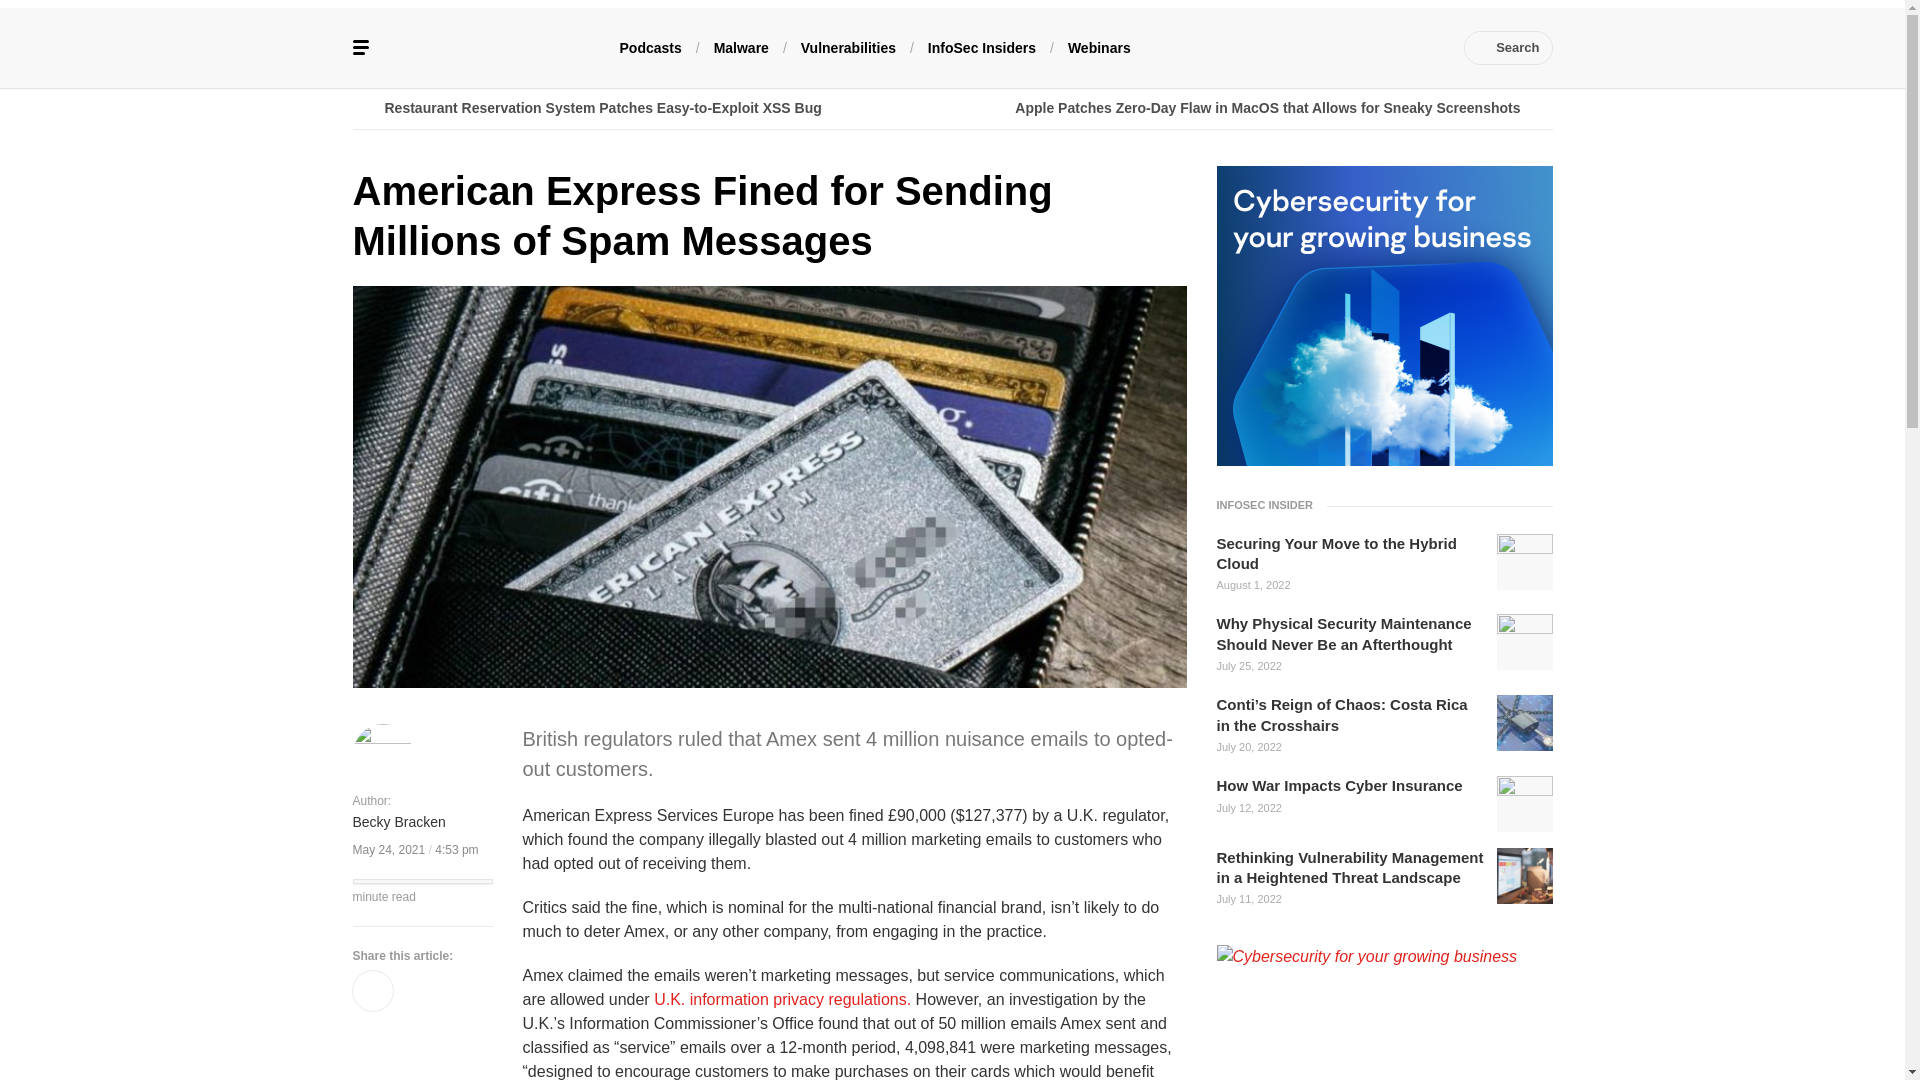  What do you see at coordinates (1098, 46) in the screenshot?
I see `Webinars` at bounding box center [1098, 46].